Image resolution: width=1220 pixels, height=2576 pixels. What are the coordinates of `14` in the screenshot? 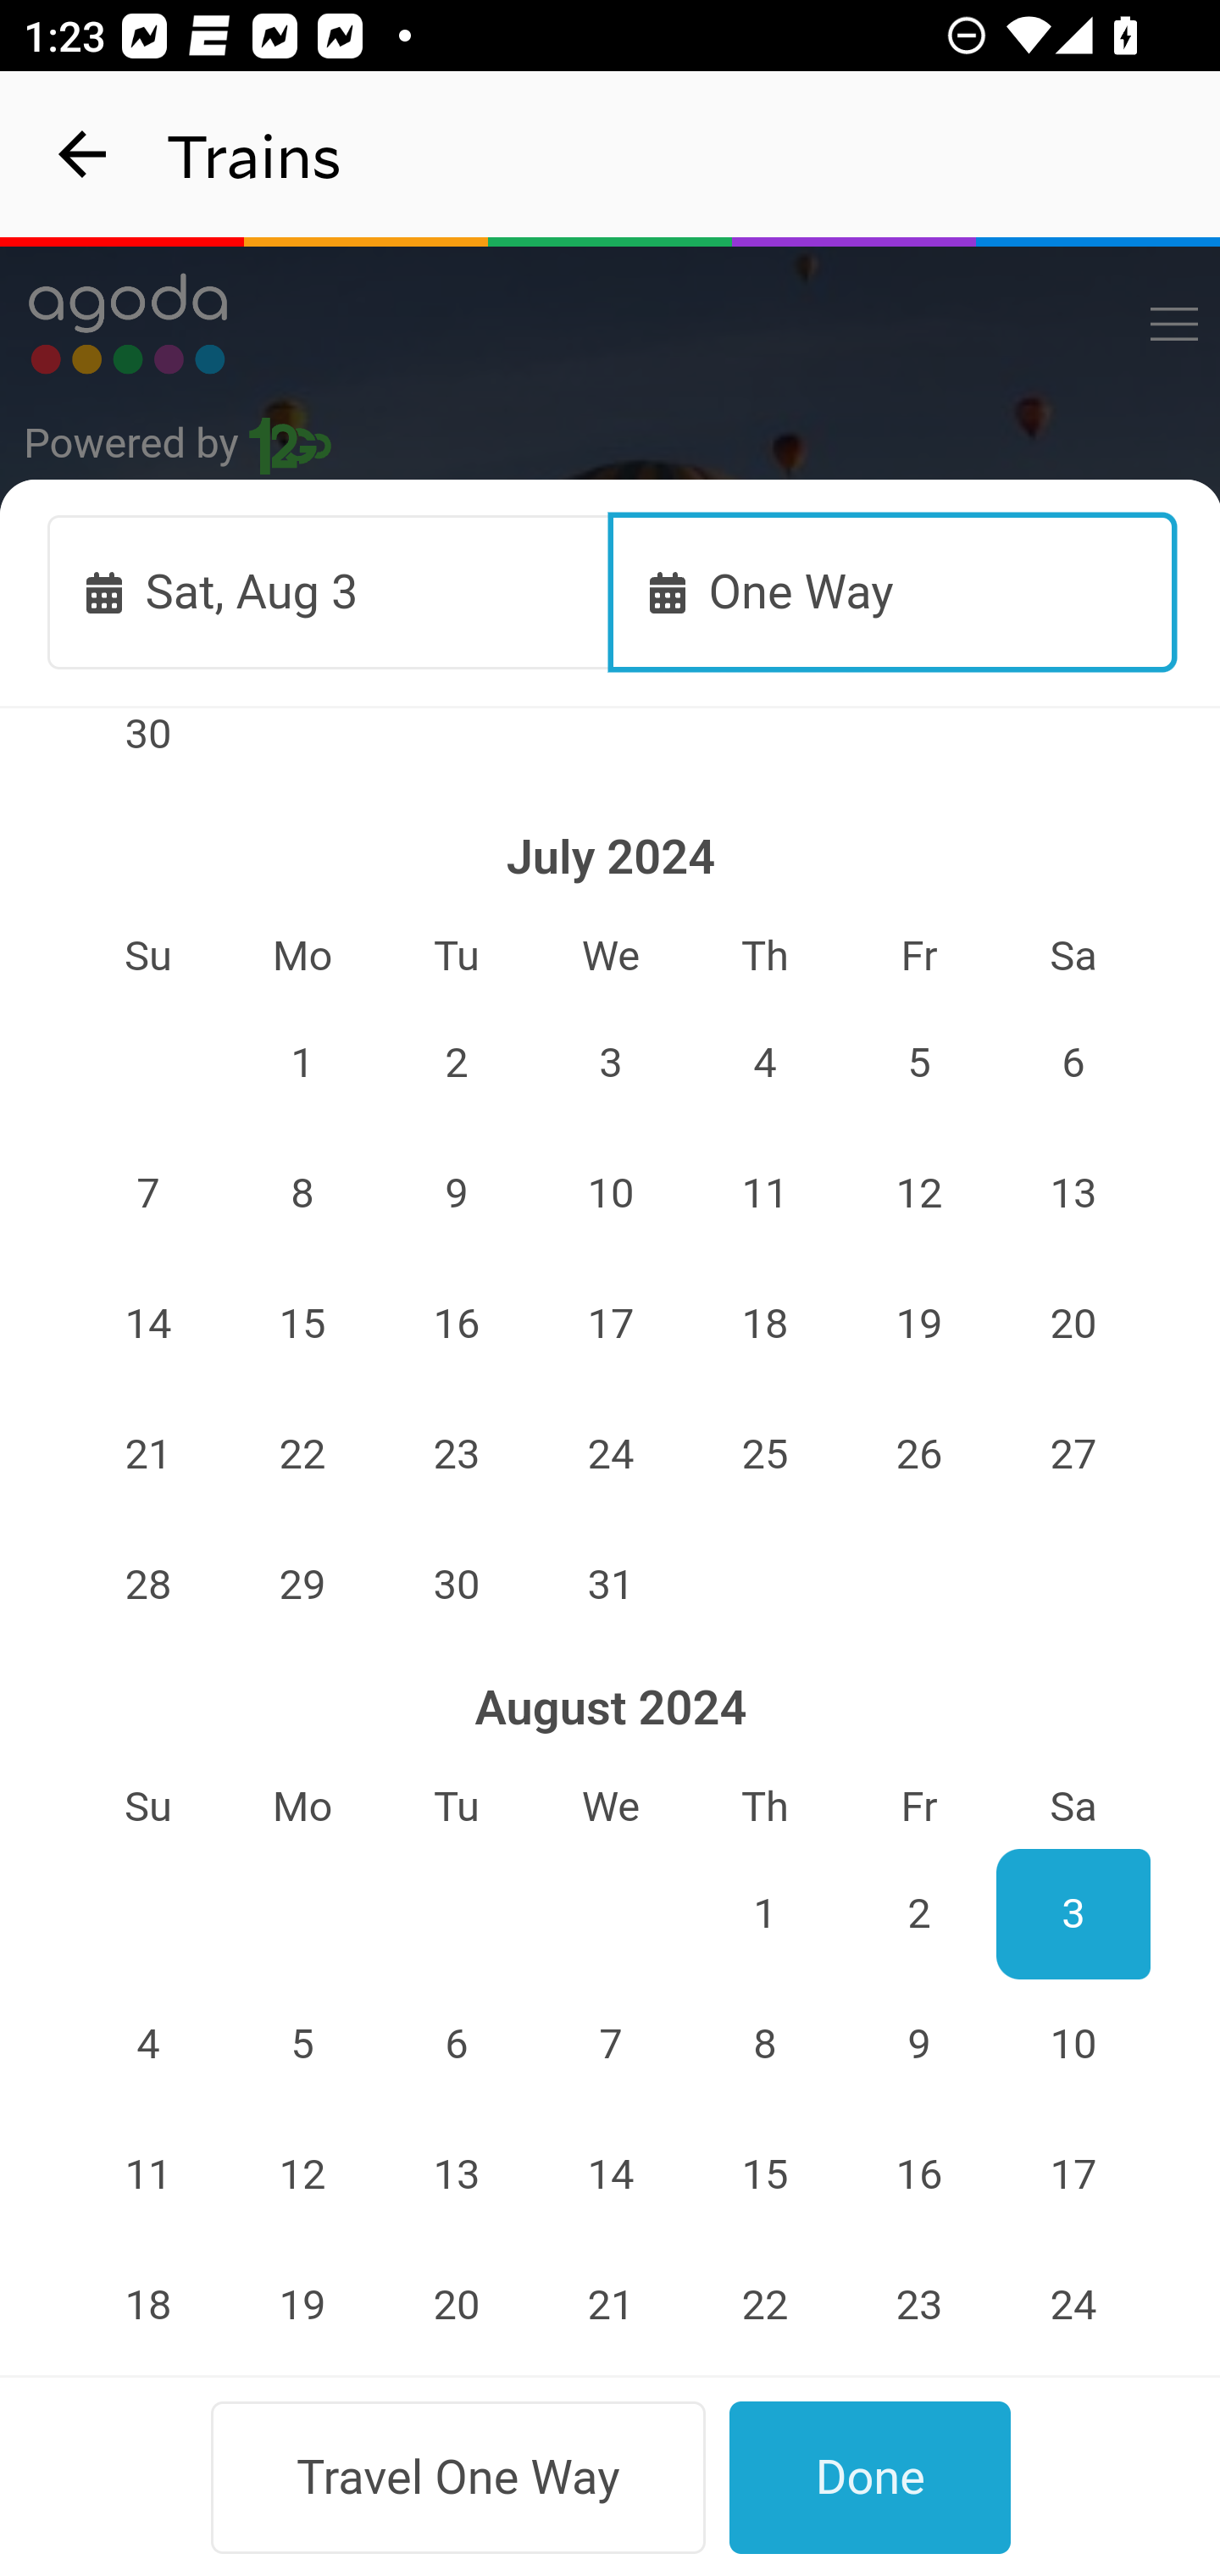 It's located at (147, 1324).